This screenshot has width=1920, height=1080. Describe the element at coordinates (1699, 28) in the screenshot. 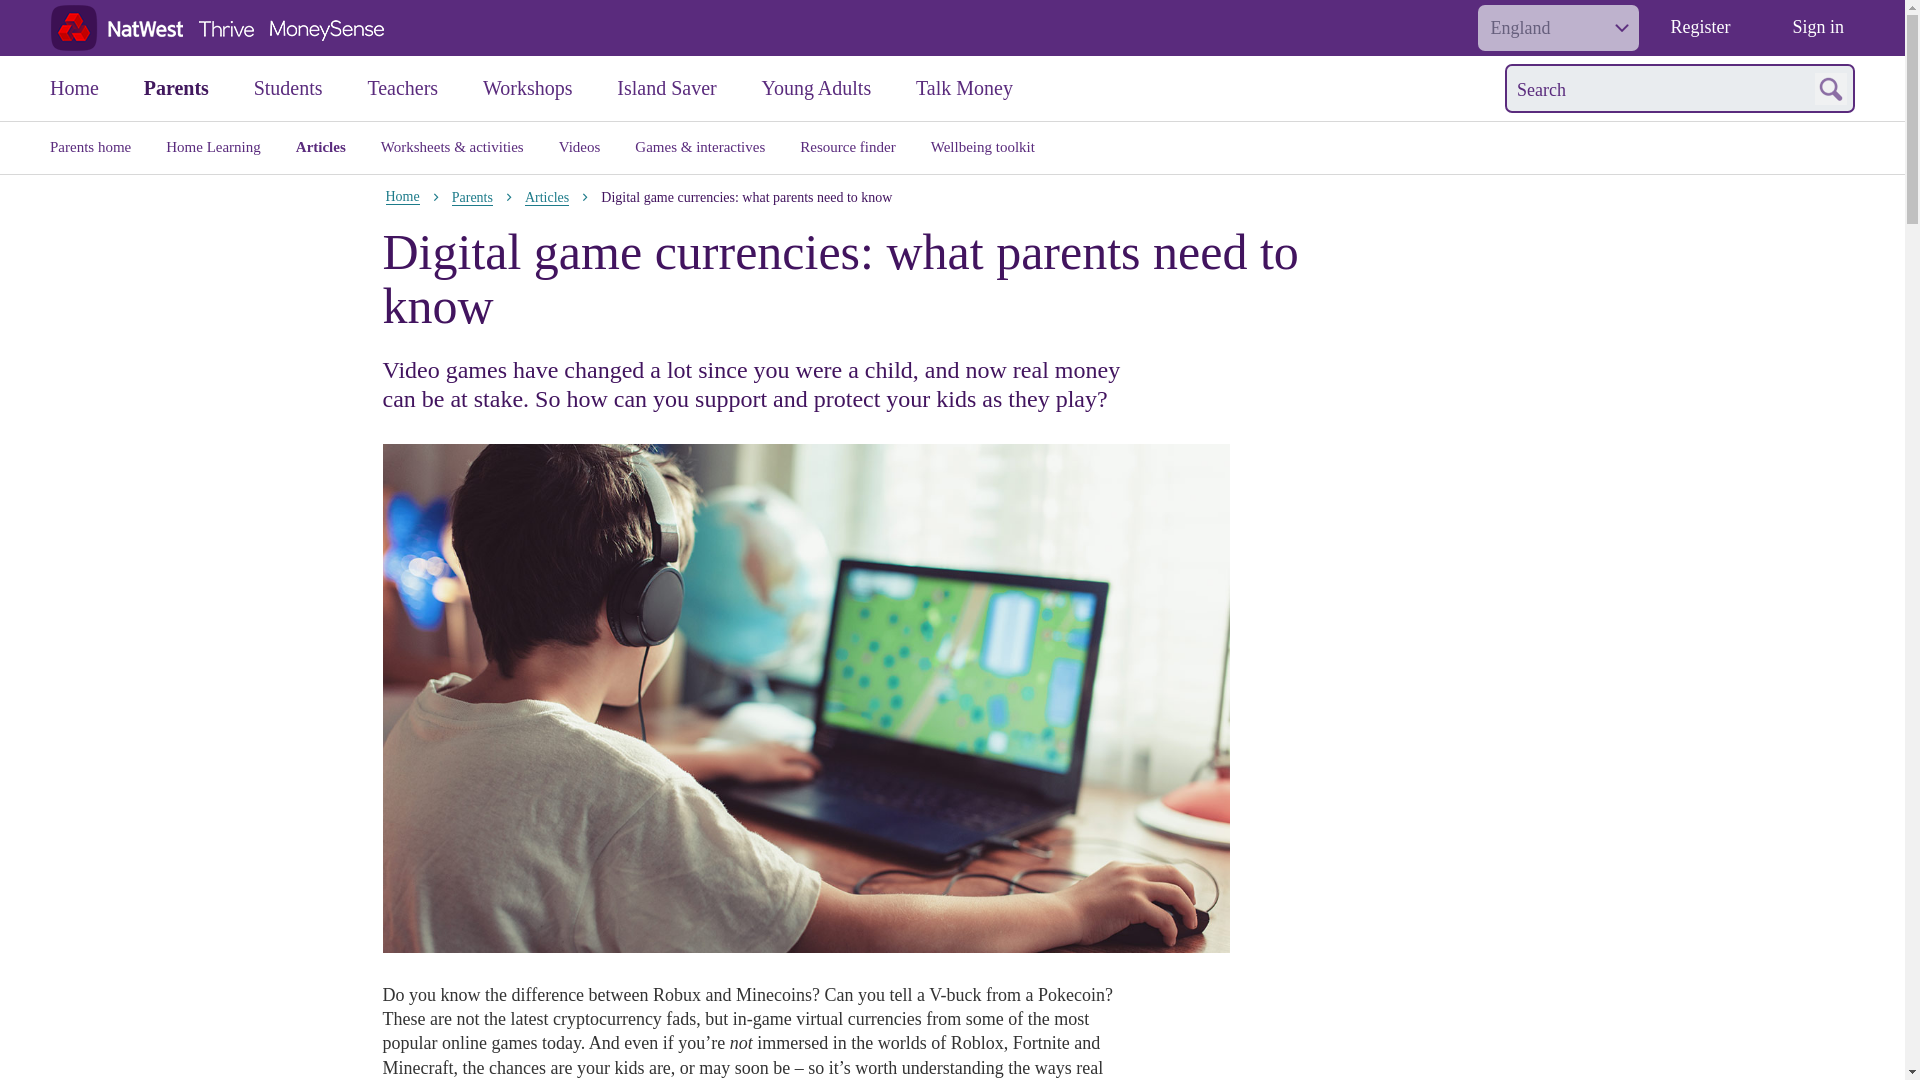

I see `Register` at that location.